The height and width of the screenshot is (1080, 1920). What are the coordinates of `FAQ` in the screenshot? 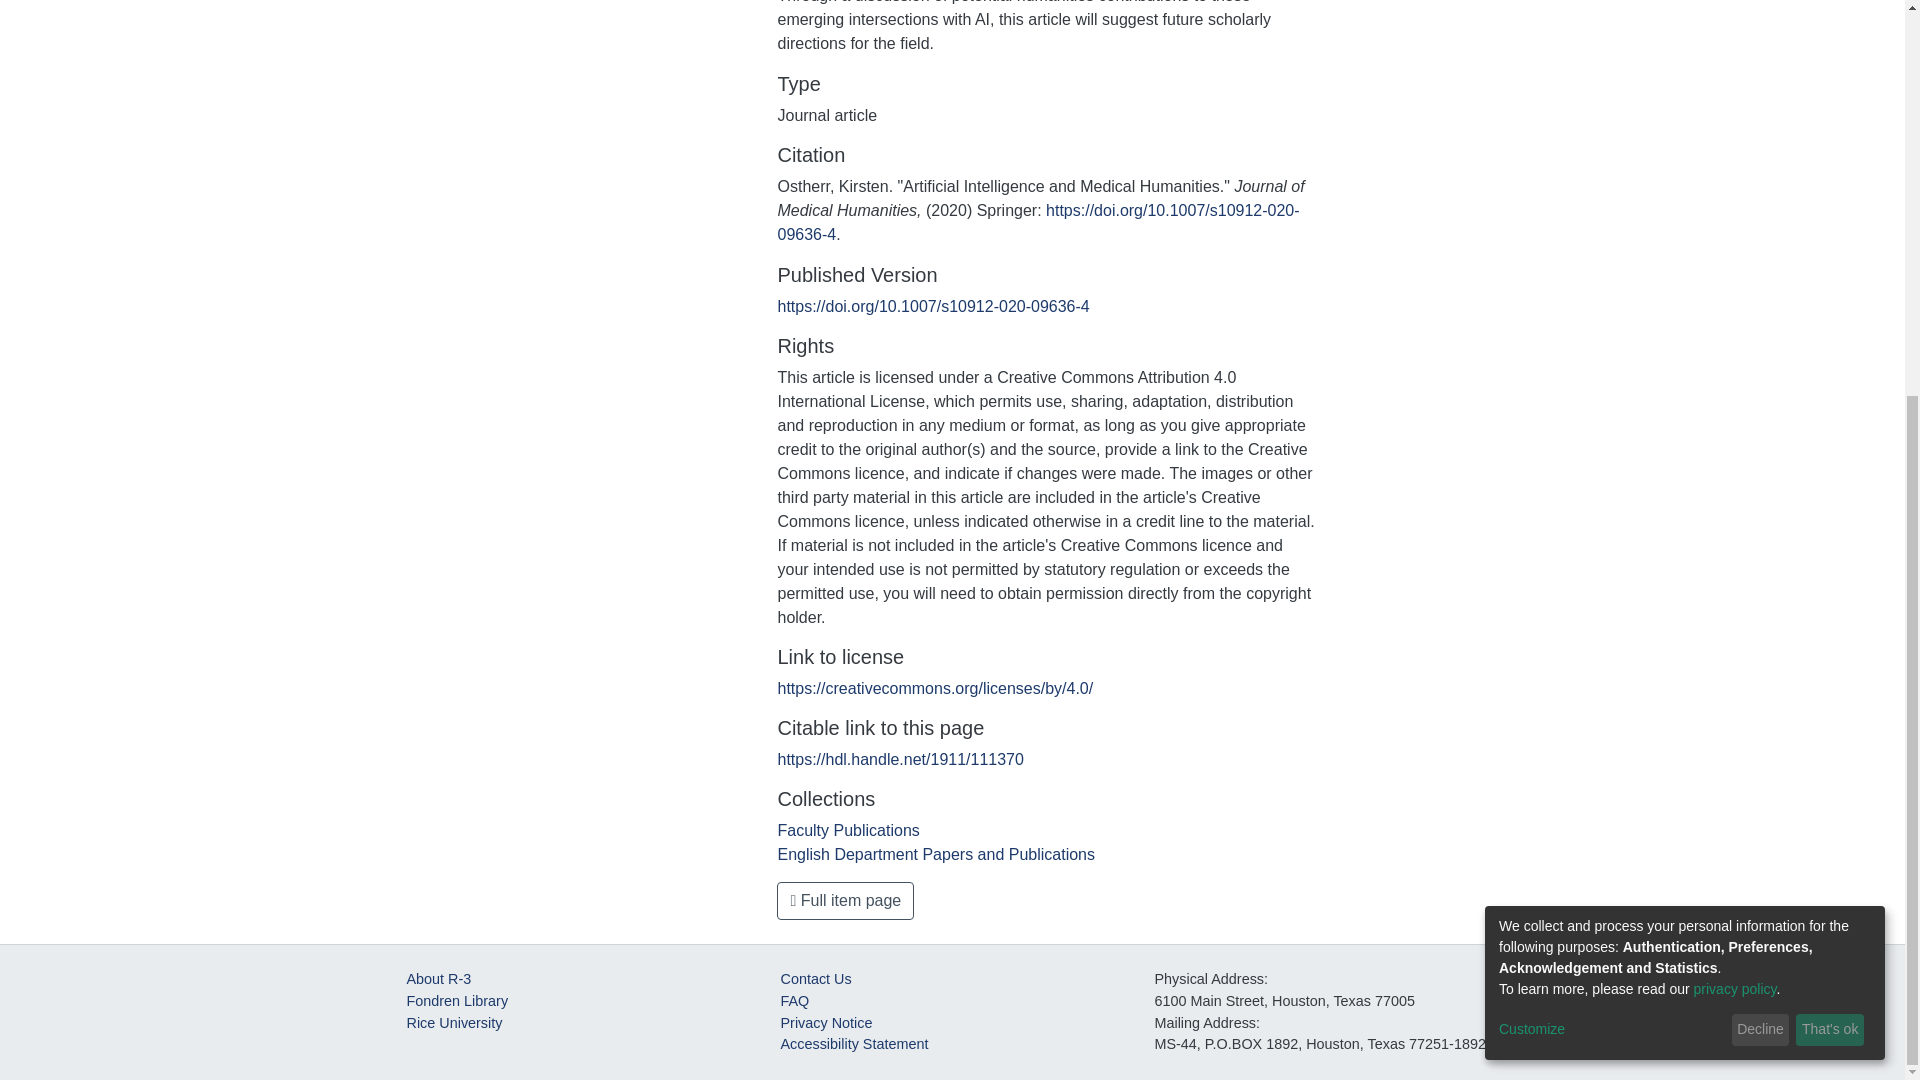 It's located at (794, 1000).